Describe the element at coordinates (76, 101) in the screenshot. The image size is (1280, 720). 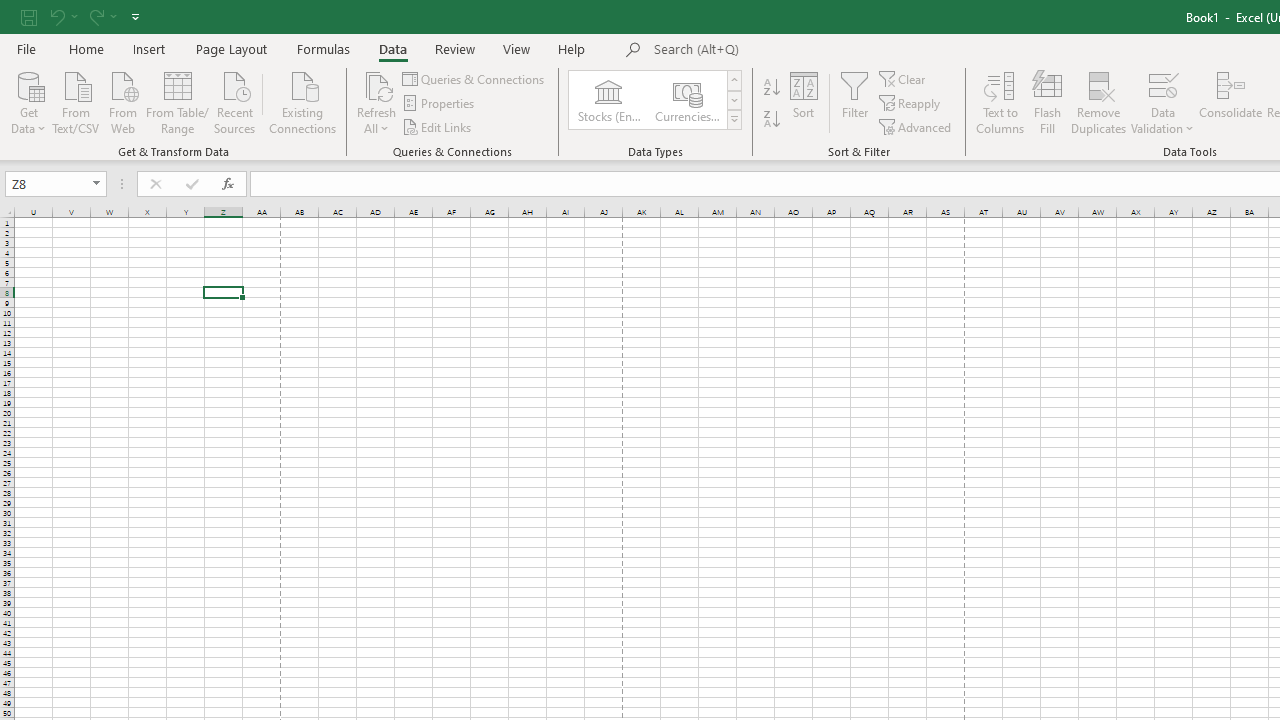
I see `From Text/CSV` at that location.